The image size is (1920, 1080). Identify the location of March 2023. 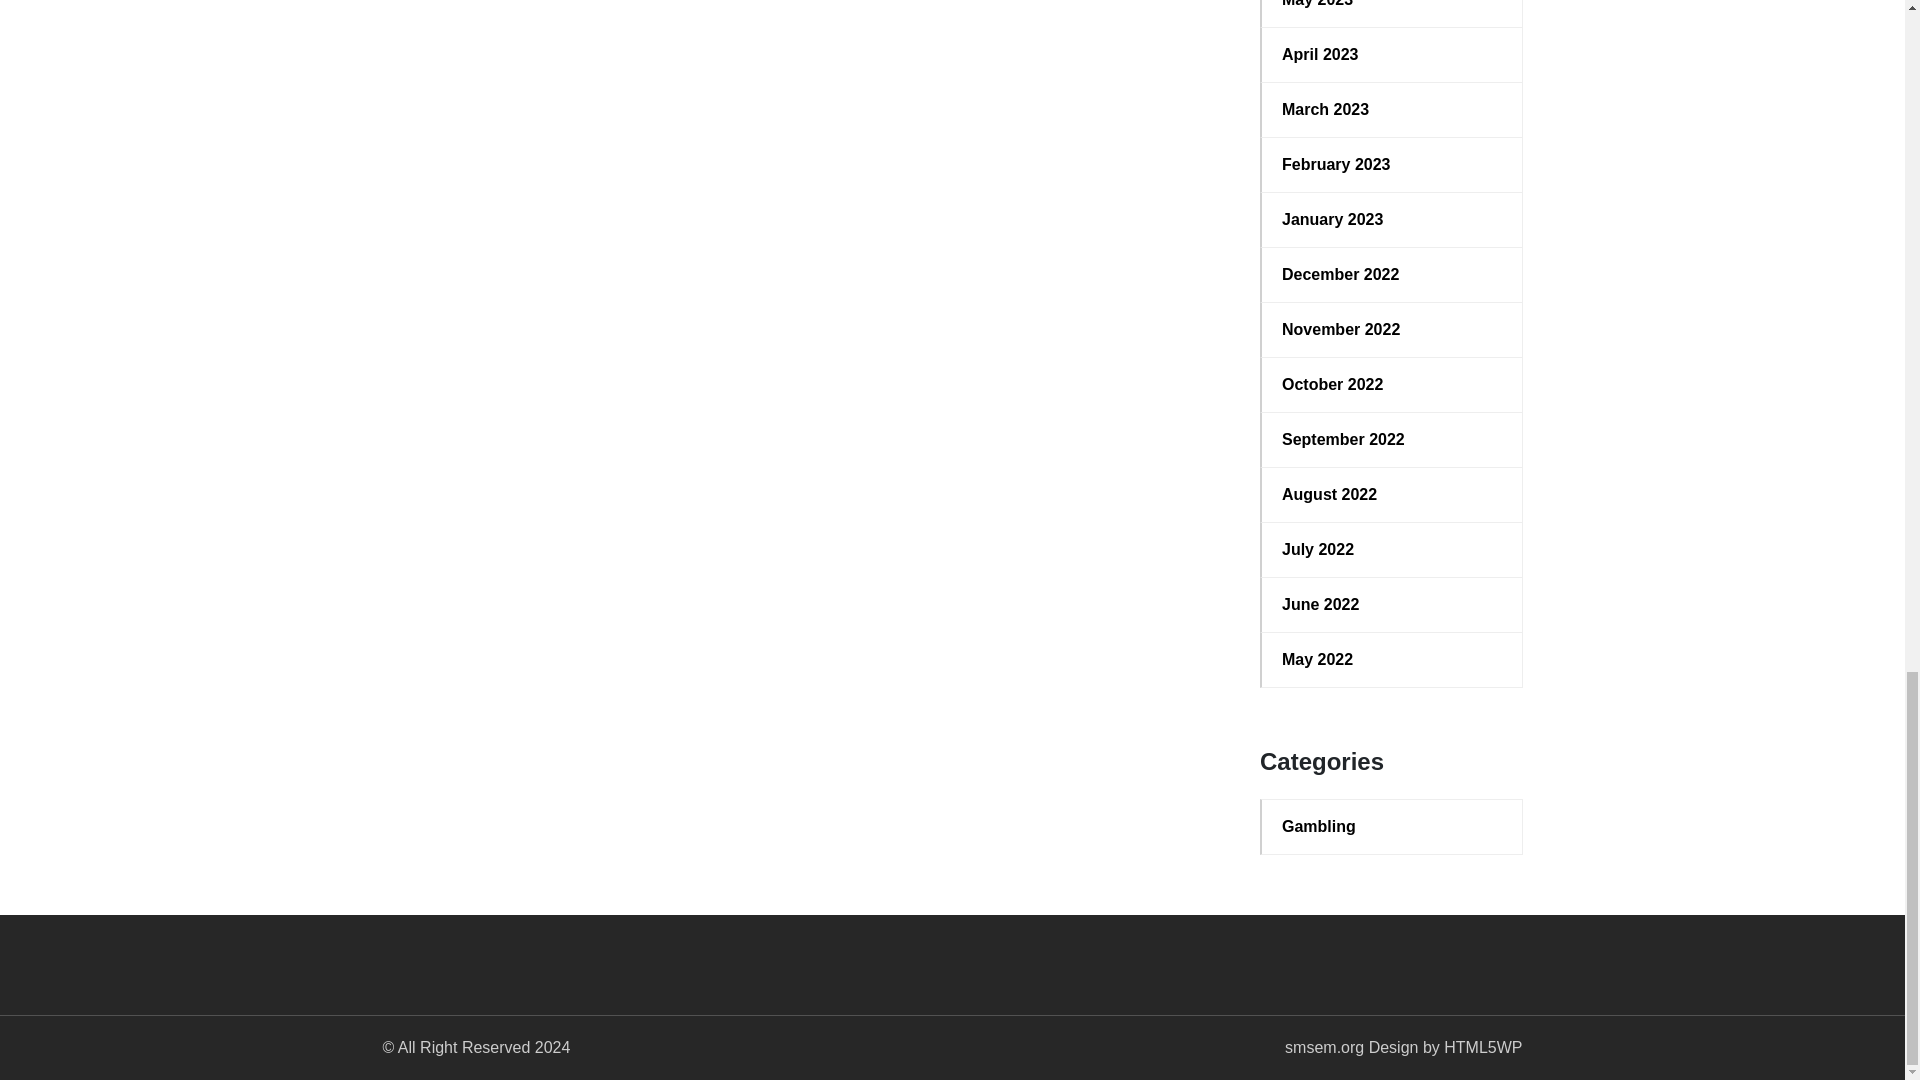
(1392, 110).